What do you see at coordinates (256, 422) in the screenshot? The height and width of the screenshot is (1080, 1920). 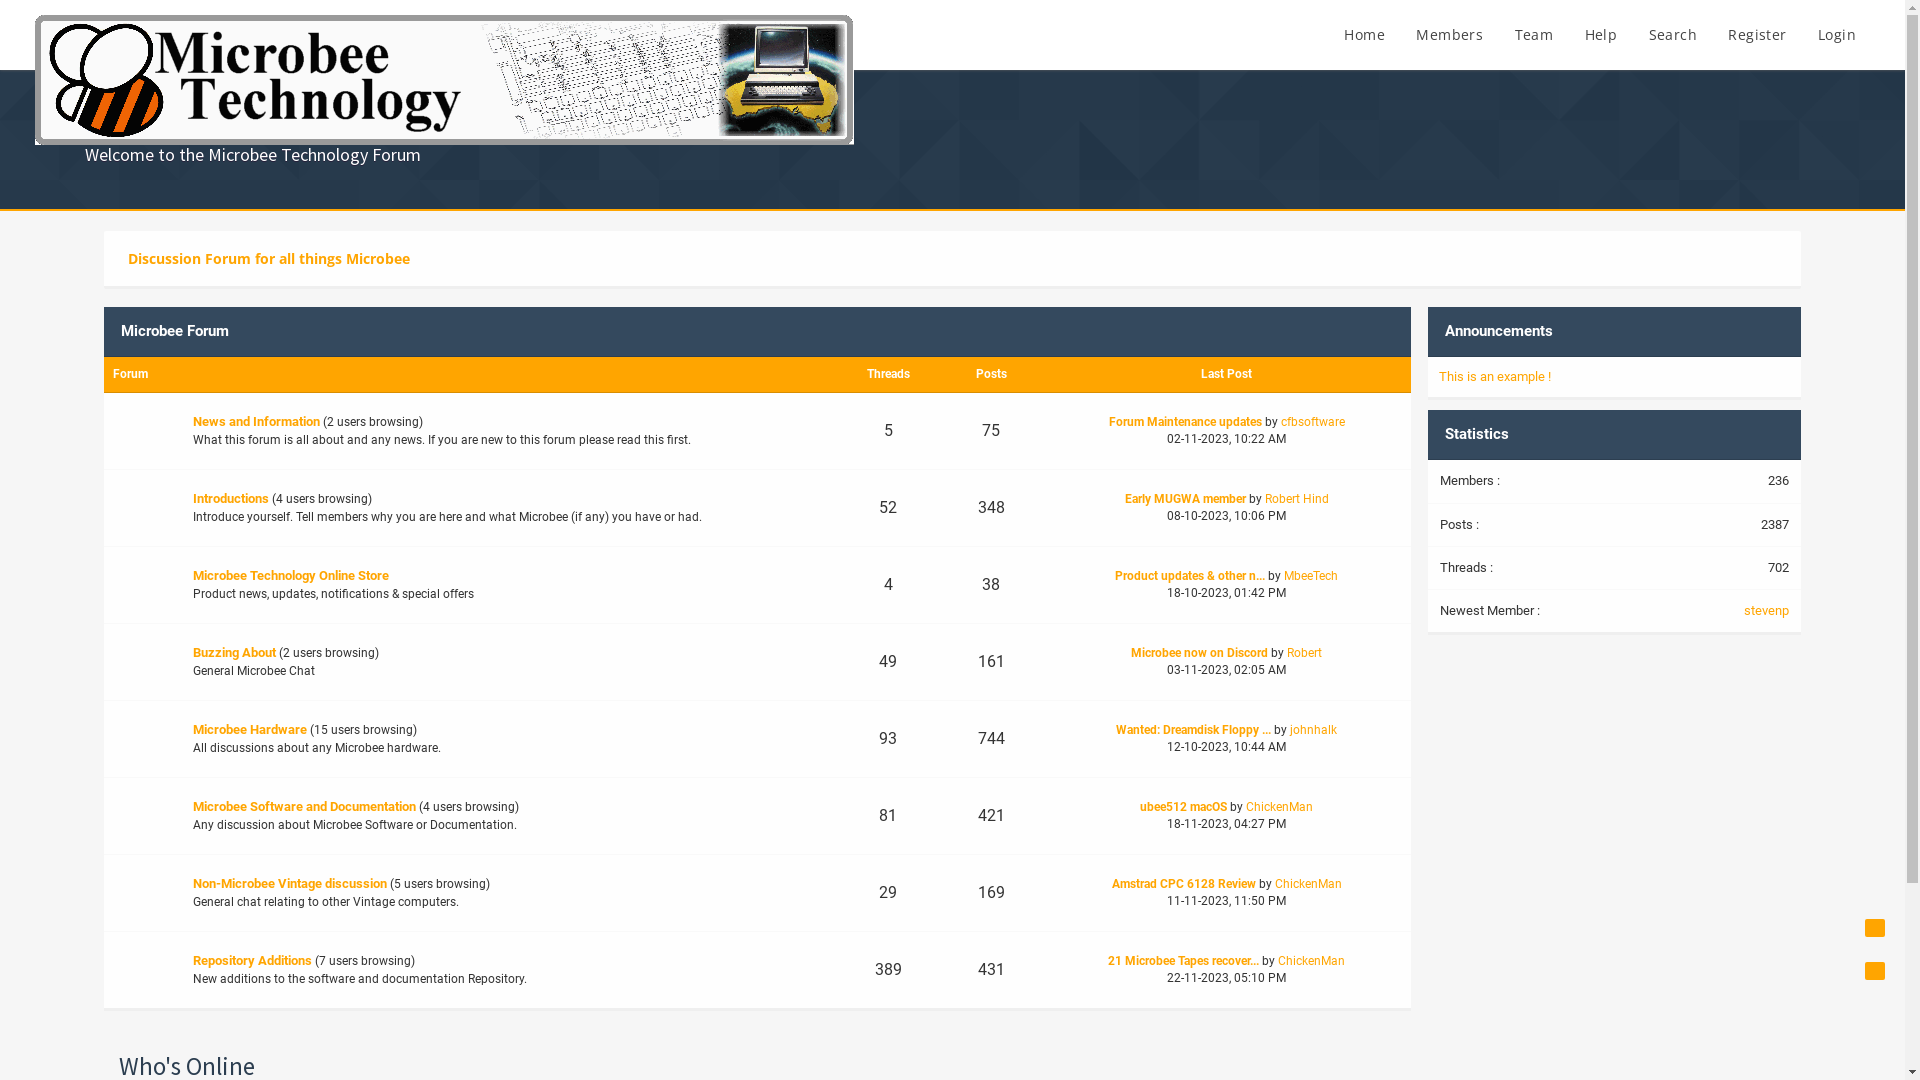 I see `News and Information` at bounding box center [256, 422].